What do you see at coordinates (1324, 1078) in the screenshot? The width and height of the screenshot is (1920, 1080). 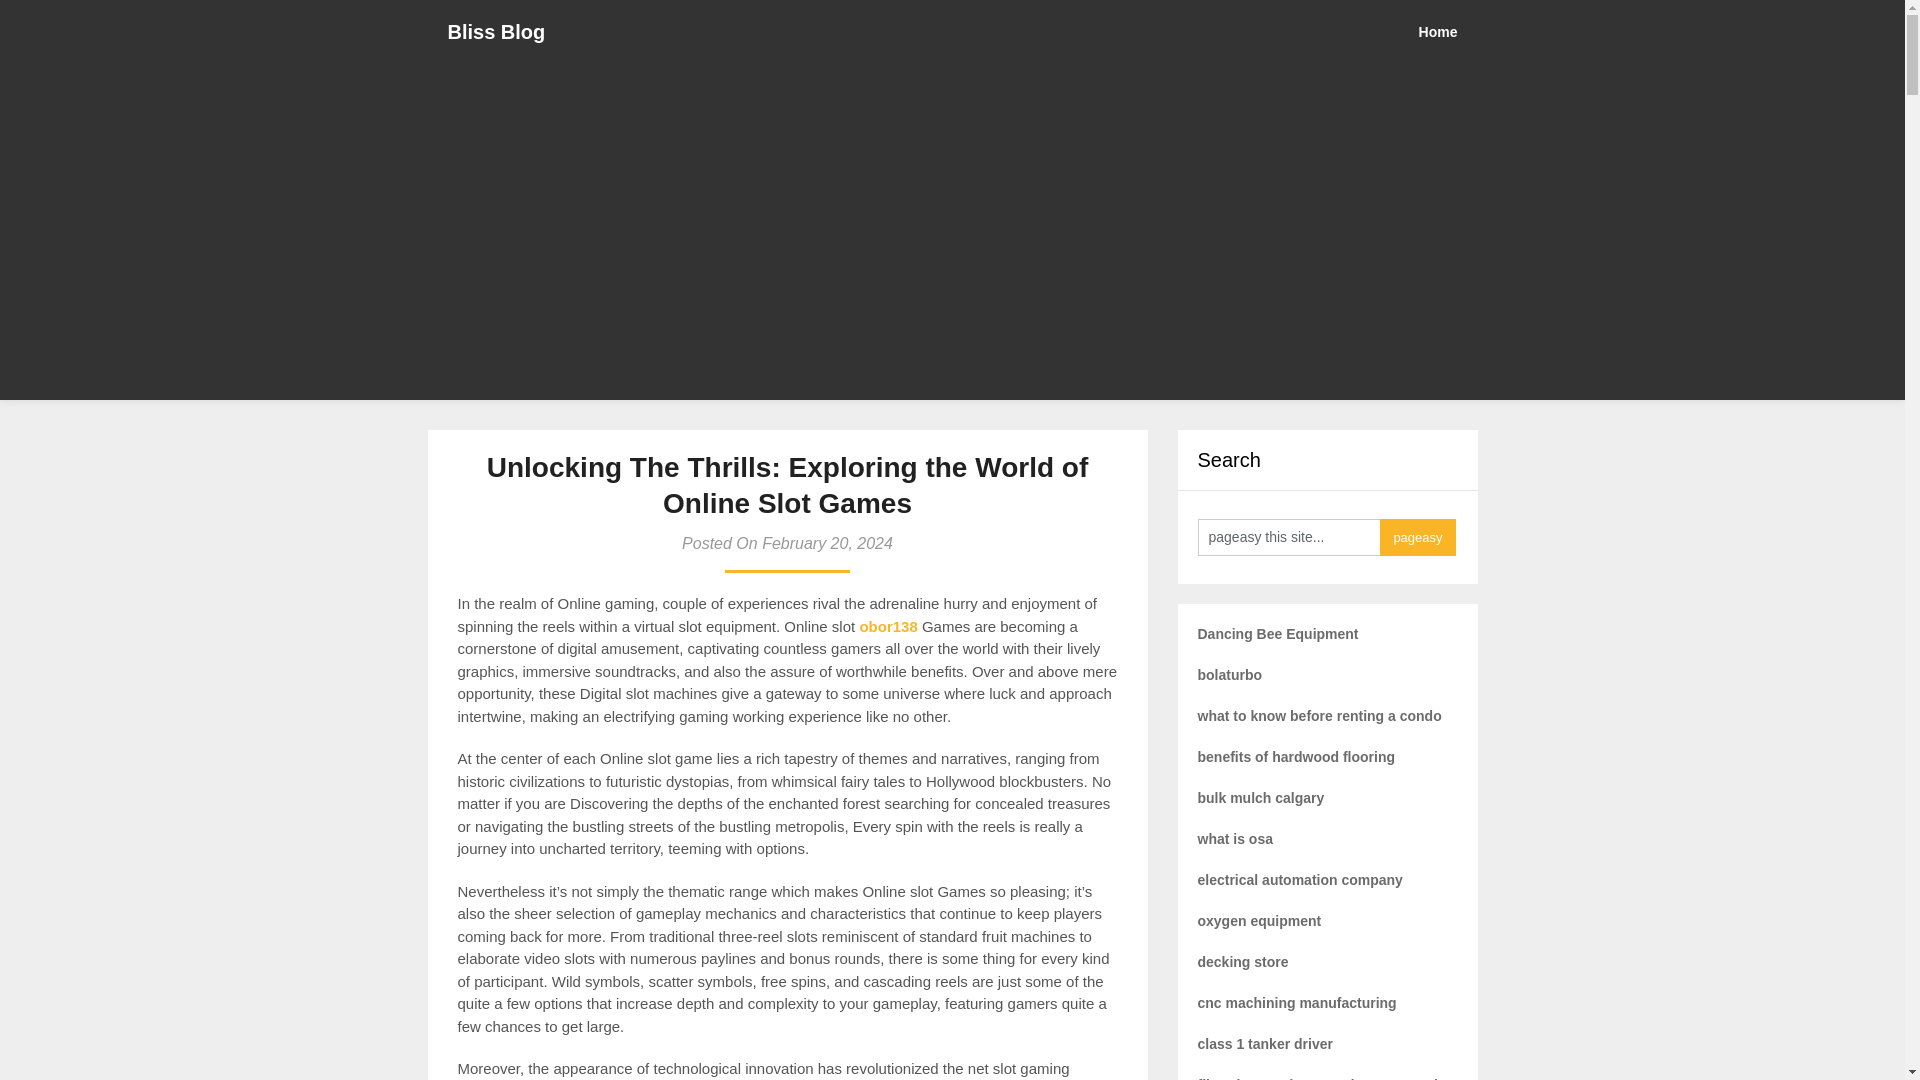 I see `fiberglass underground storage tanks` at bounding box center [1324, 1078].